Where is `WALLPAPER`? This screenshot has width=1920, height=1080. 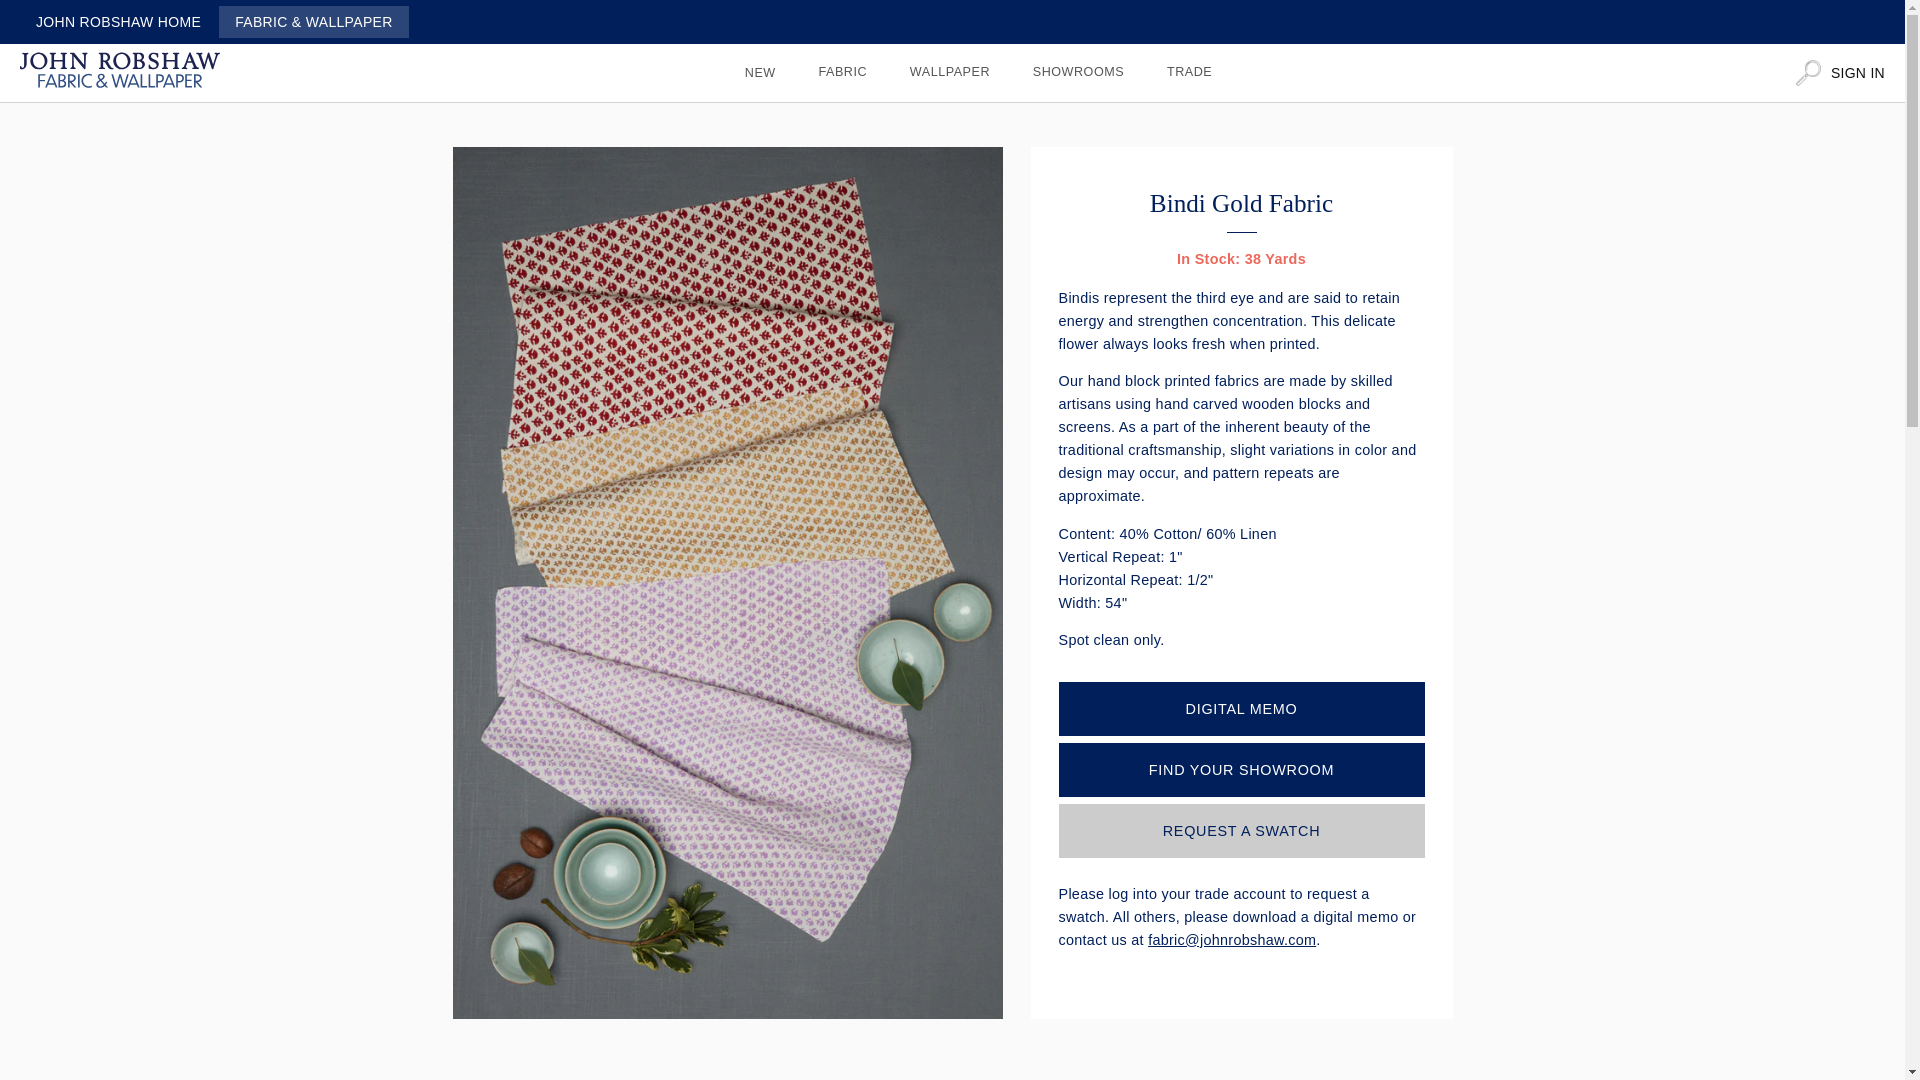
WALLPAPER is located at coordinates (950, 72).